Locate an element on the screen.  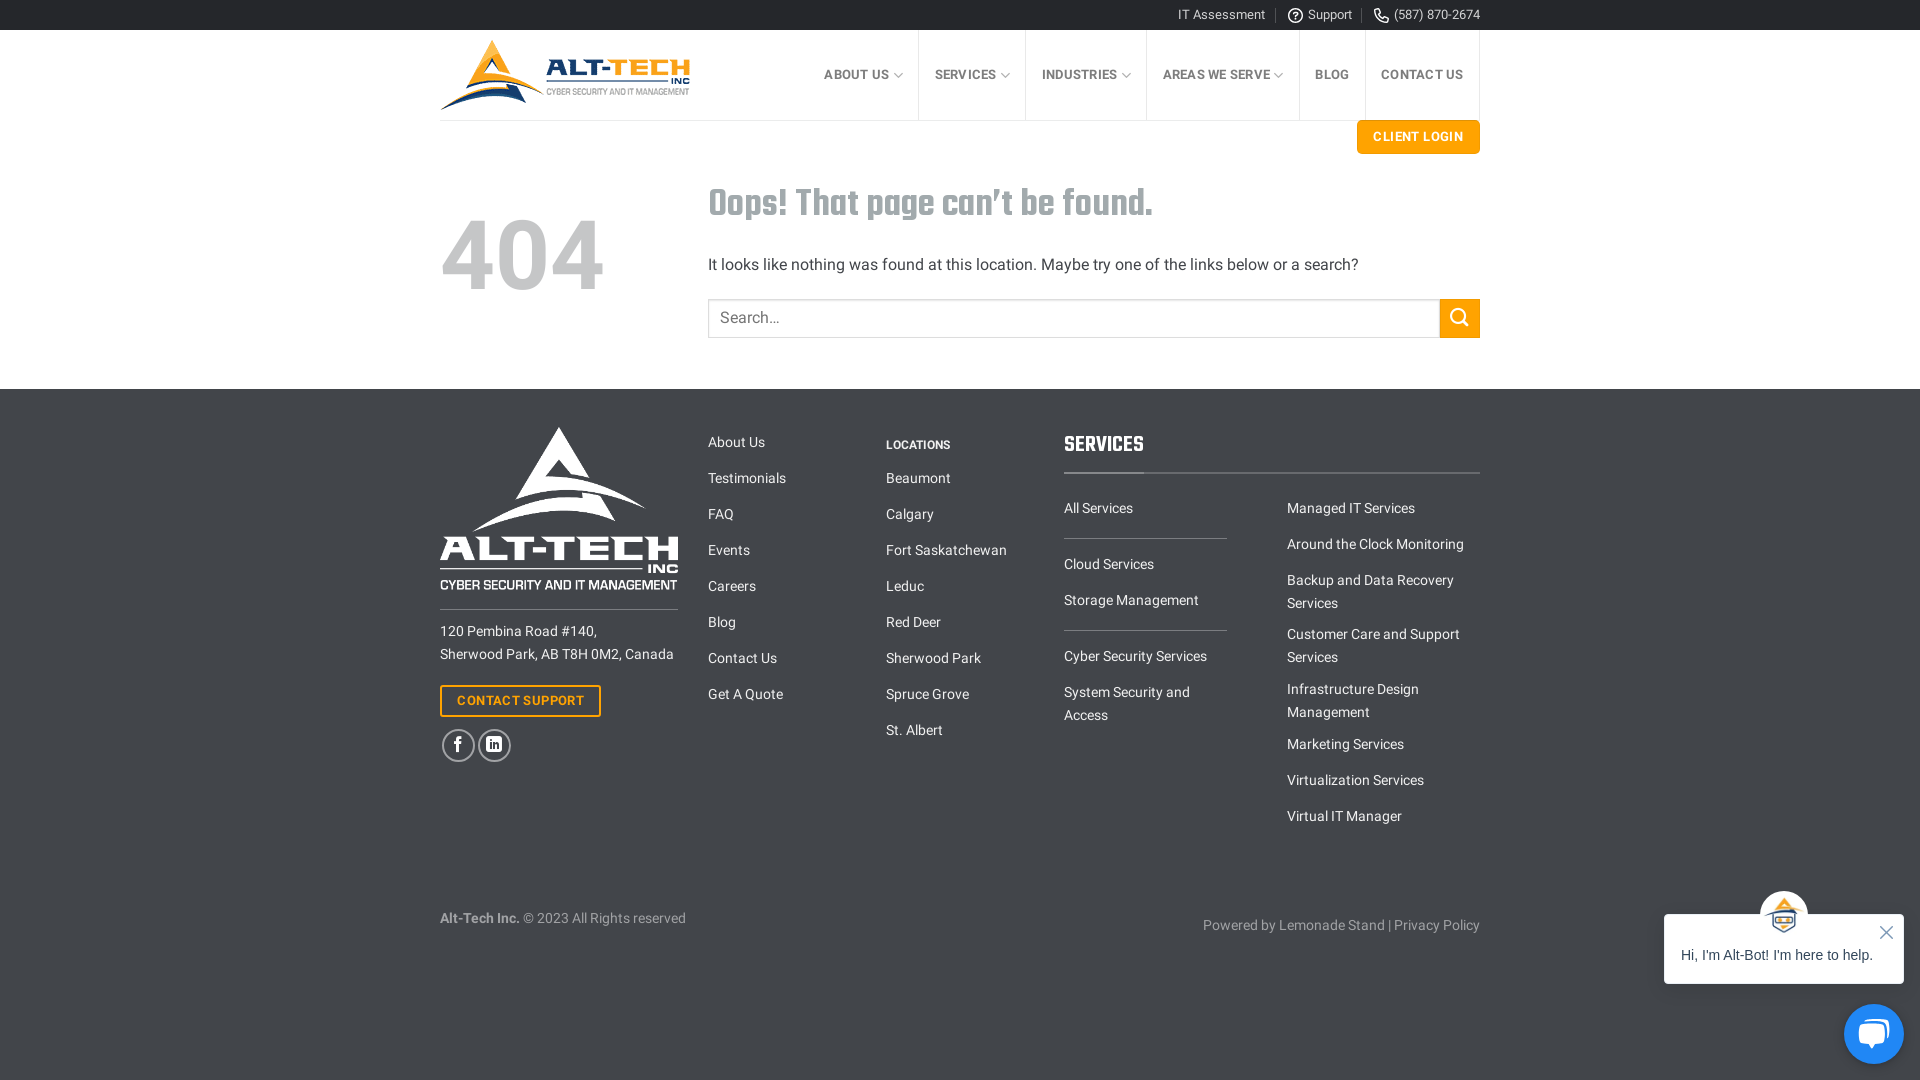
Cyber Security Services is located at coordinates (1146, 659).